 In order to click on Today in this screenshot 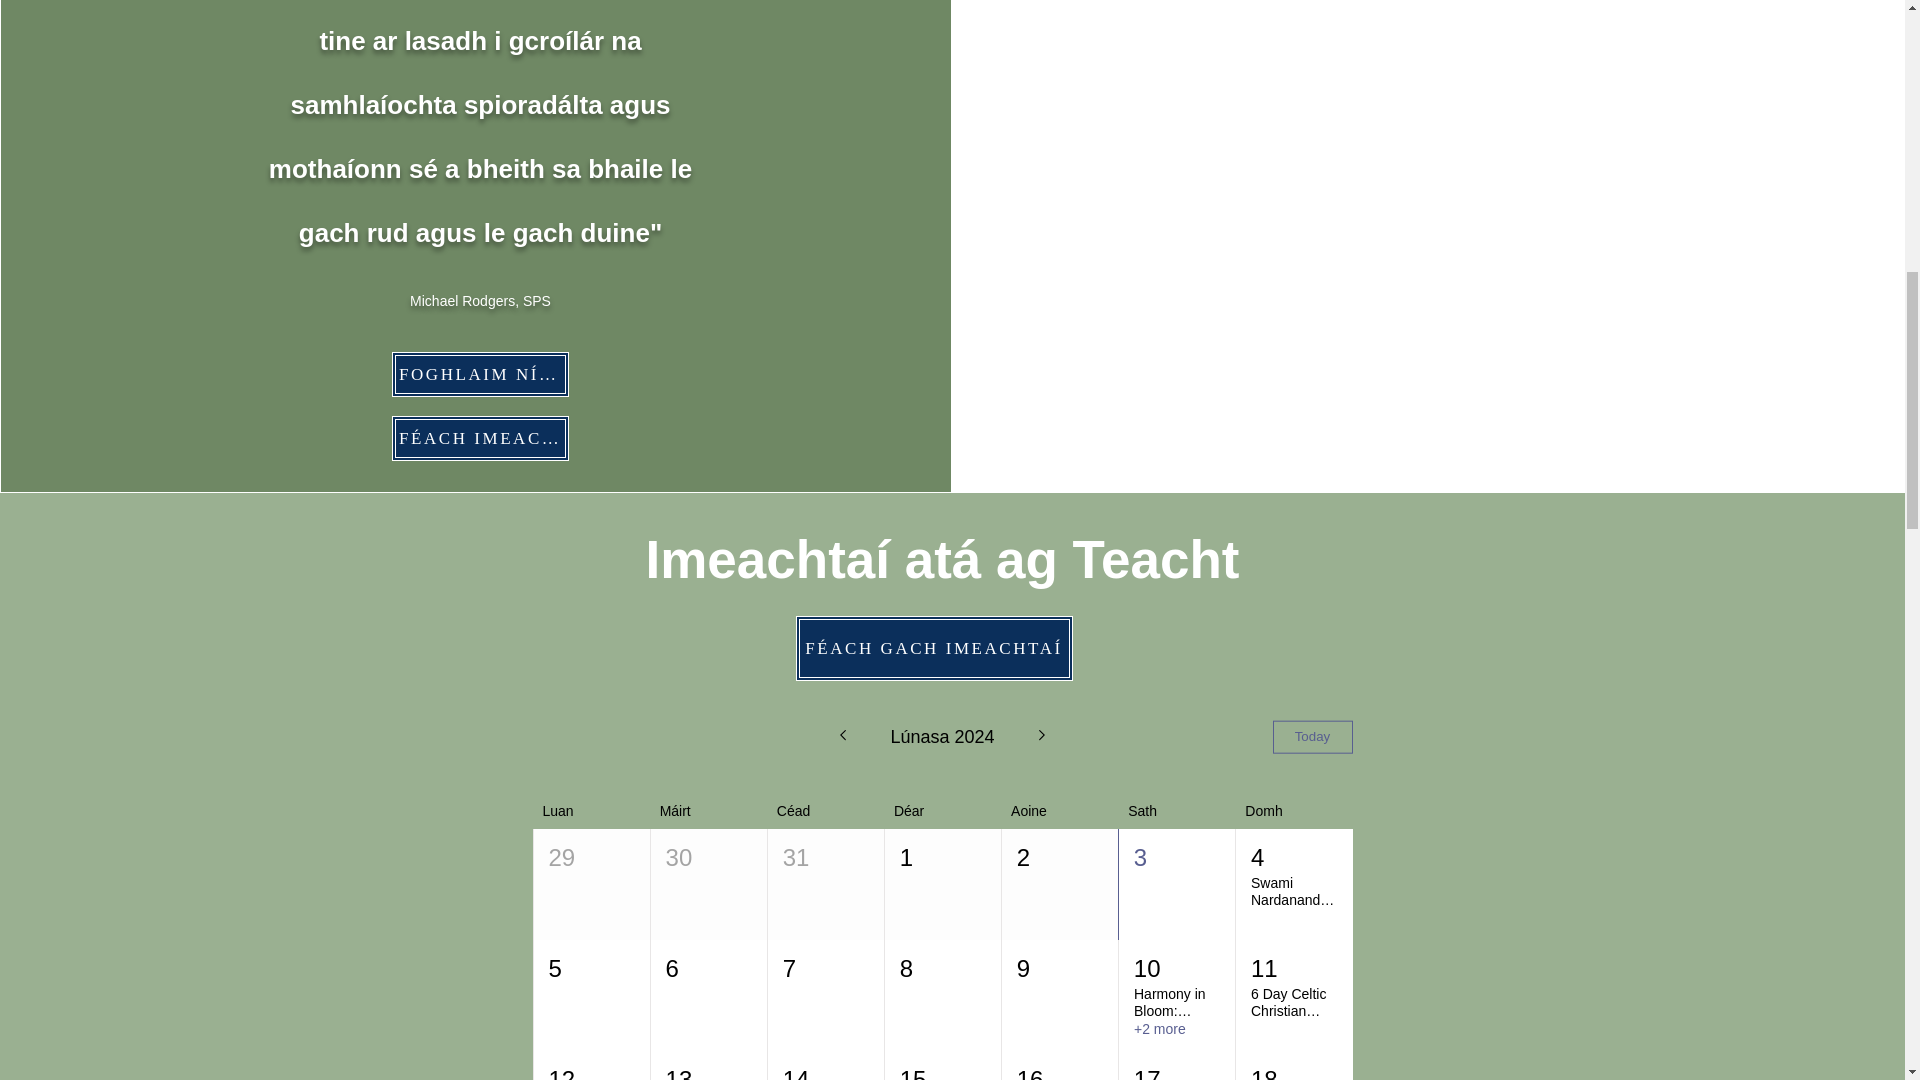, I will do `click(1311, 737)`.